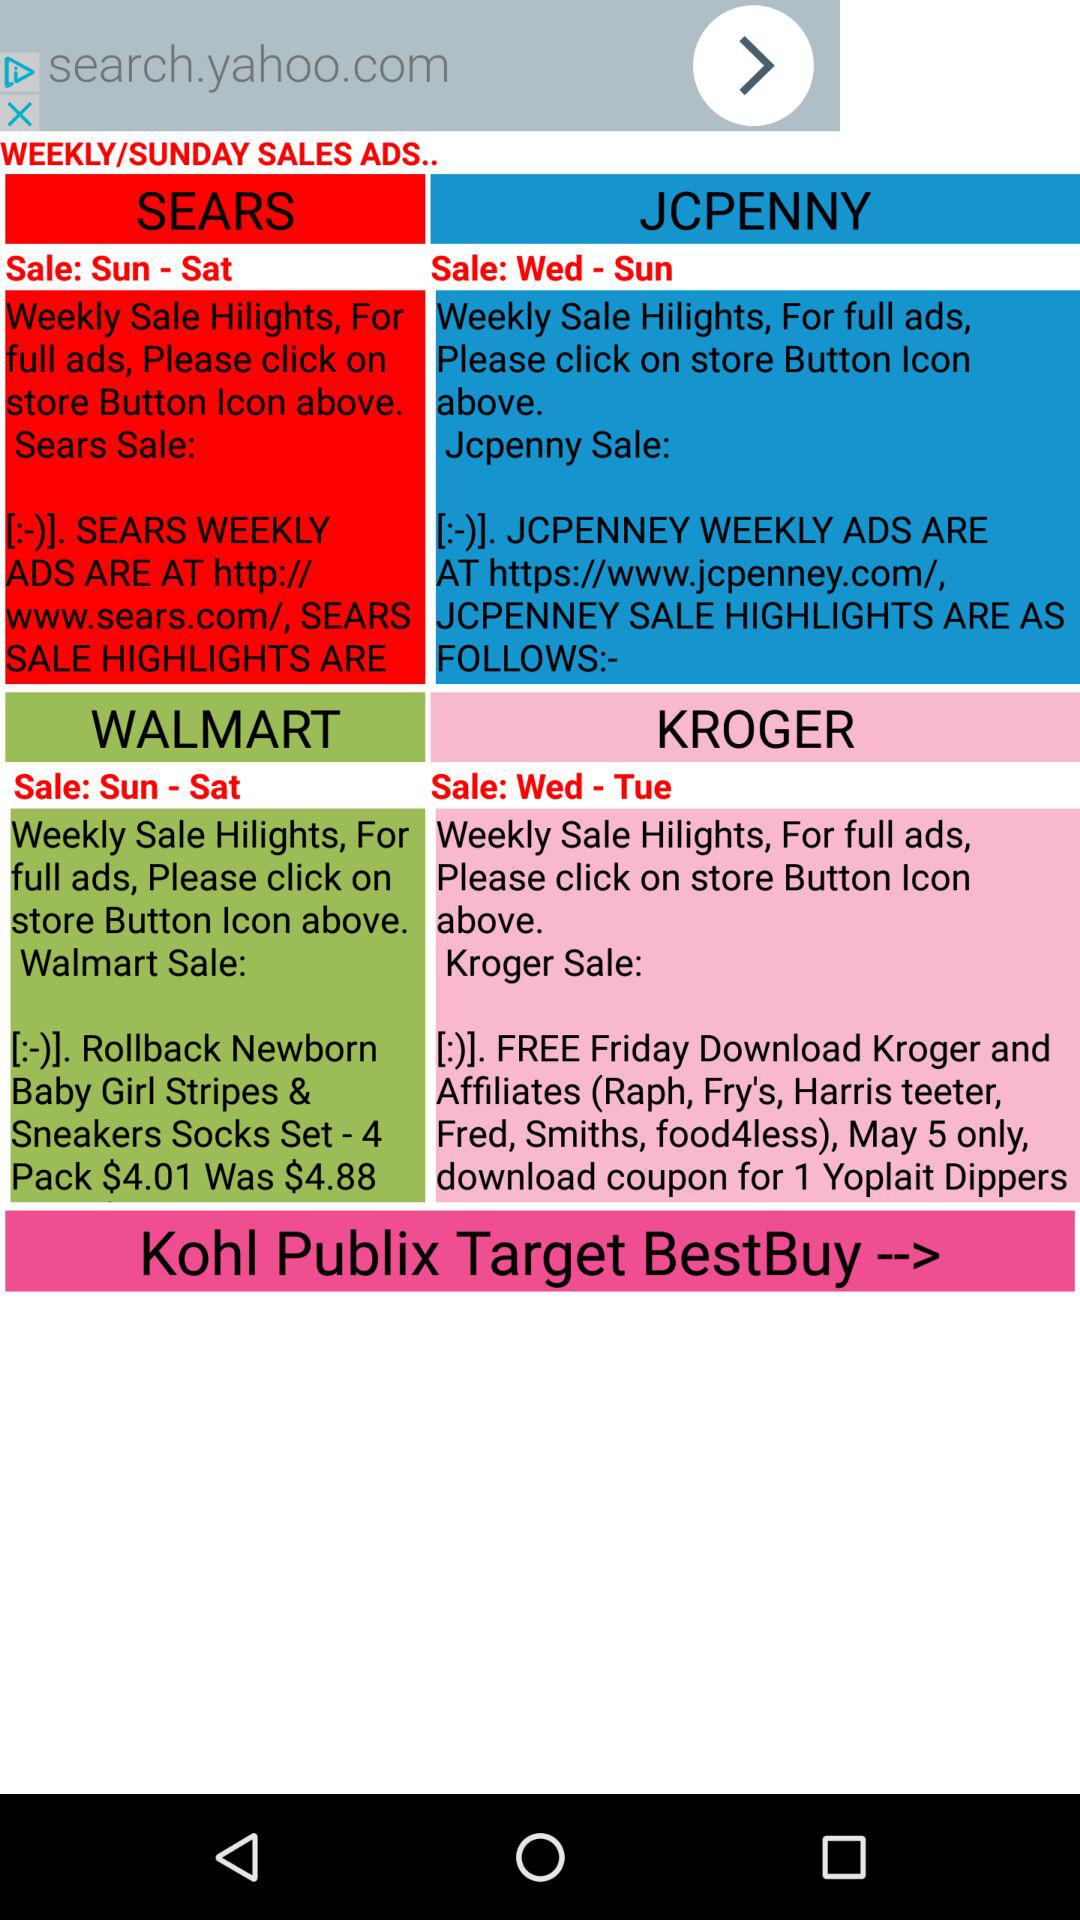 This screenshot has width=1080, height=1920. Describe the element at coordinates (420, 66) in the screenshot. I see `it is searching key` at that location.